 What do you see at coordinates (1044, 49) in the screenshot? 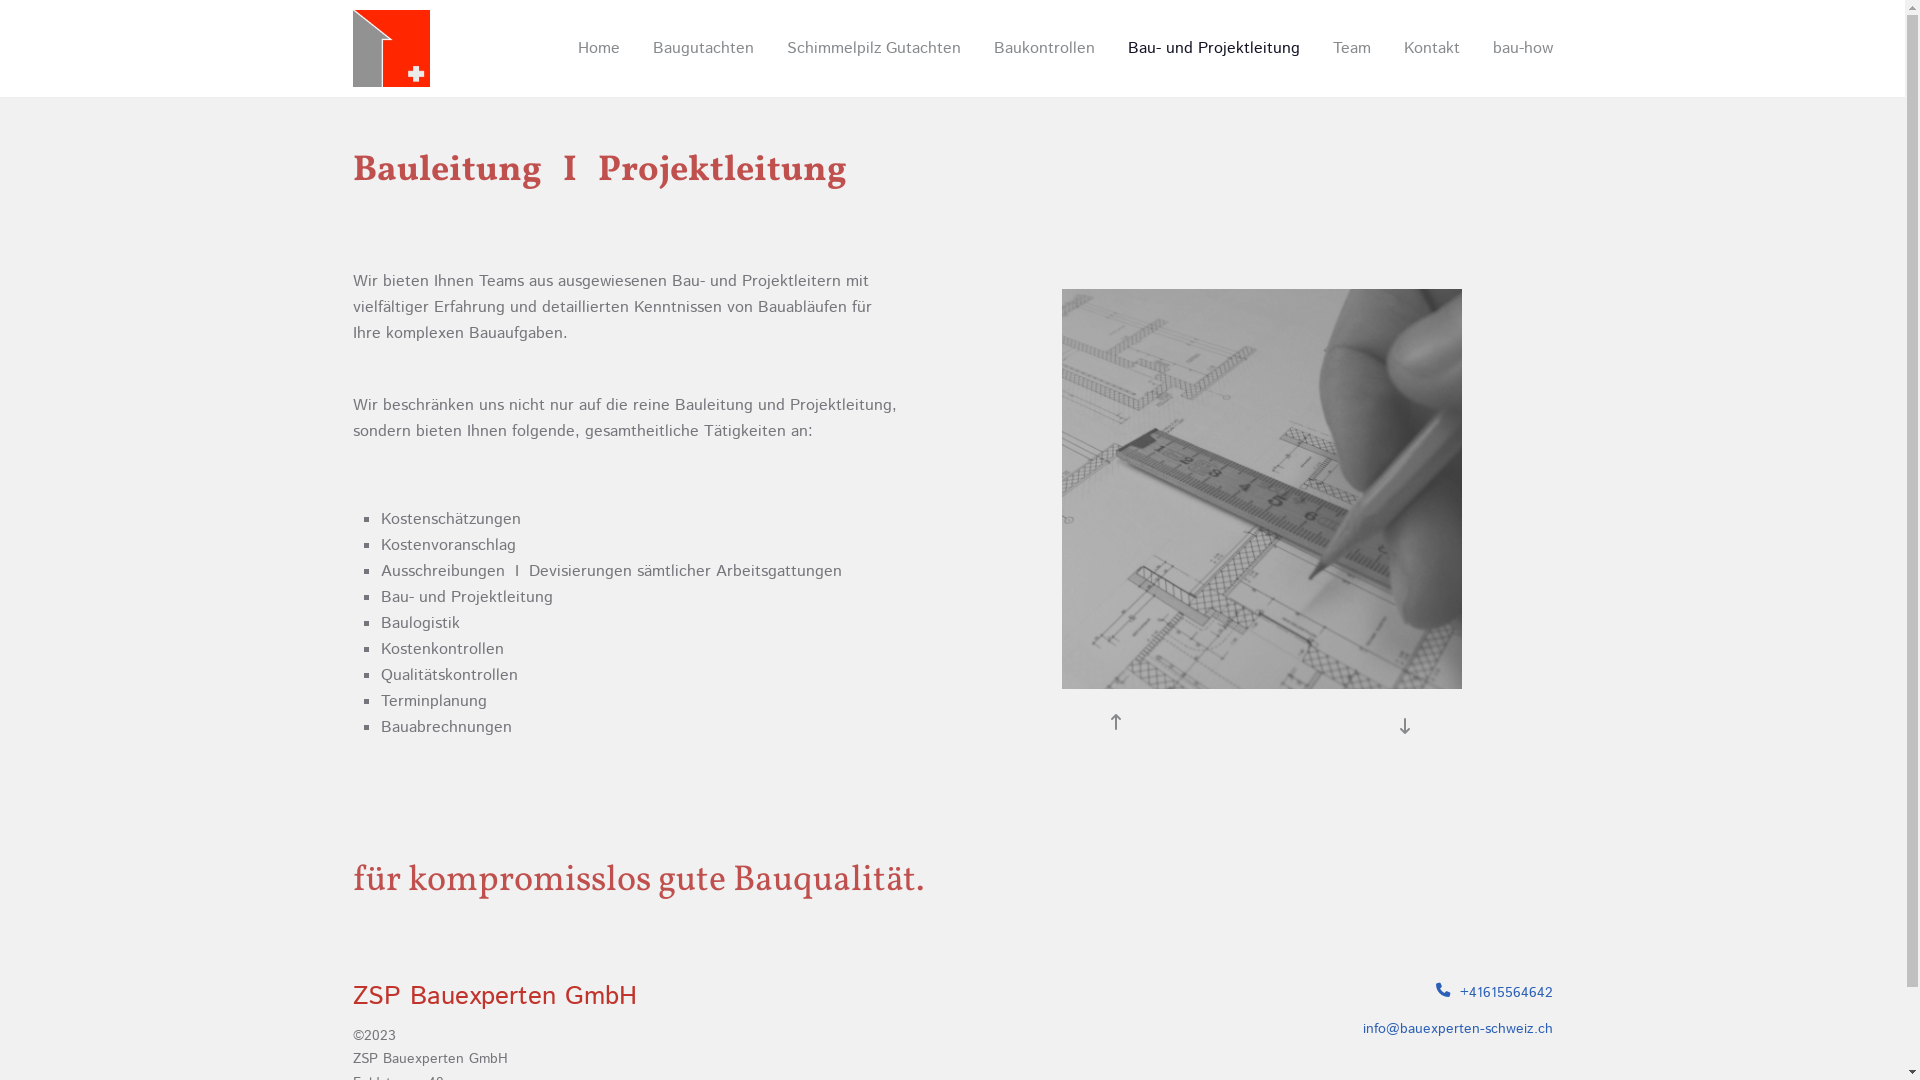
I see `Baukontrollen` at bounding box center [1044, 49].